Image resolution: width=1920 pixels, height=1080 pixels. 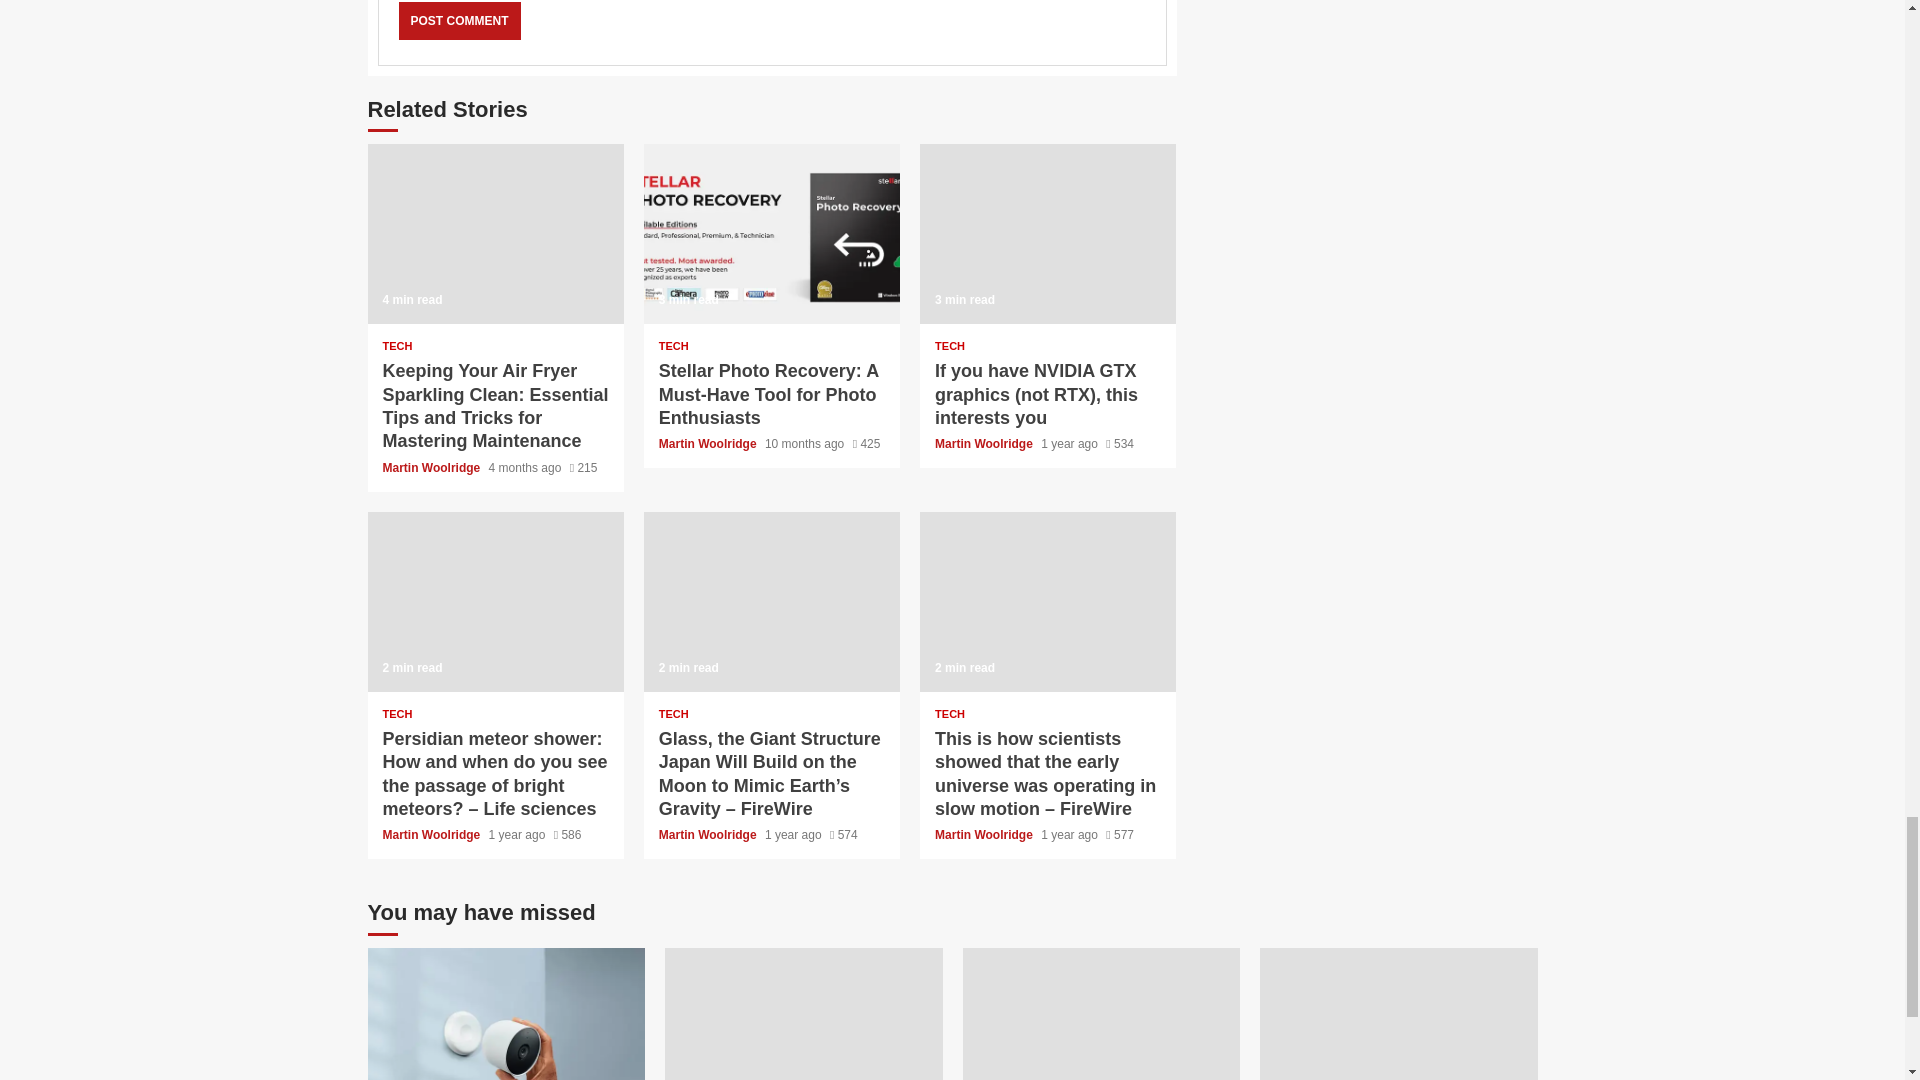 I want to click on Martin Woolridge, so click(x=709, y=444).